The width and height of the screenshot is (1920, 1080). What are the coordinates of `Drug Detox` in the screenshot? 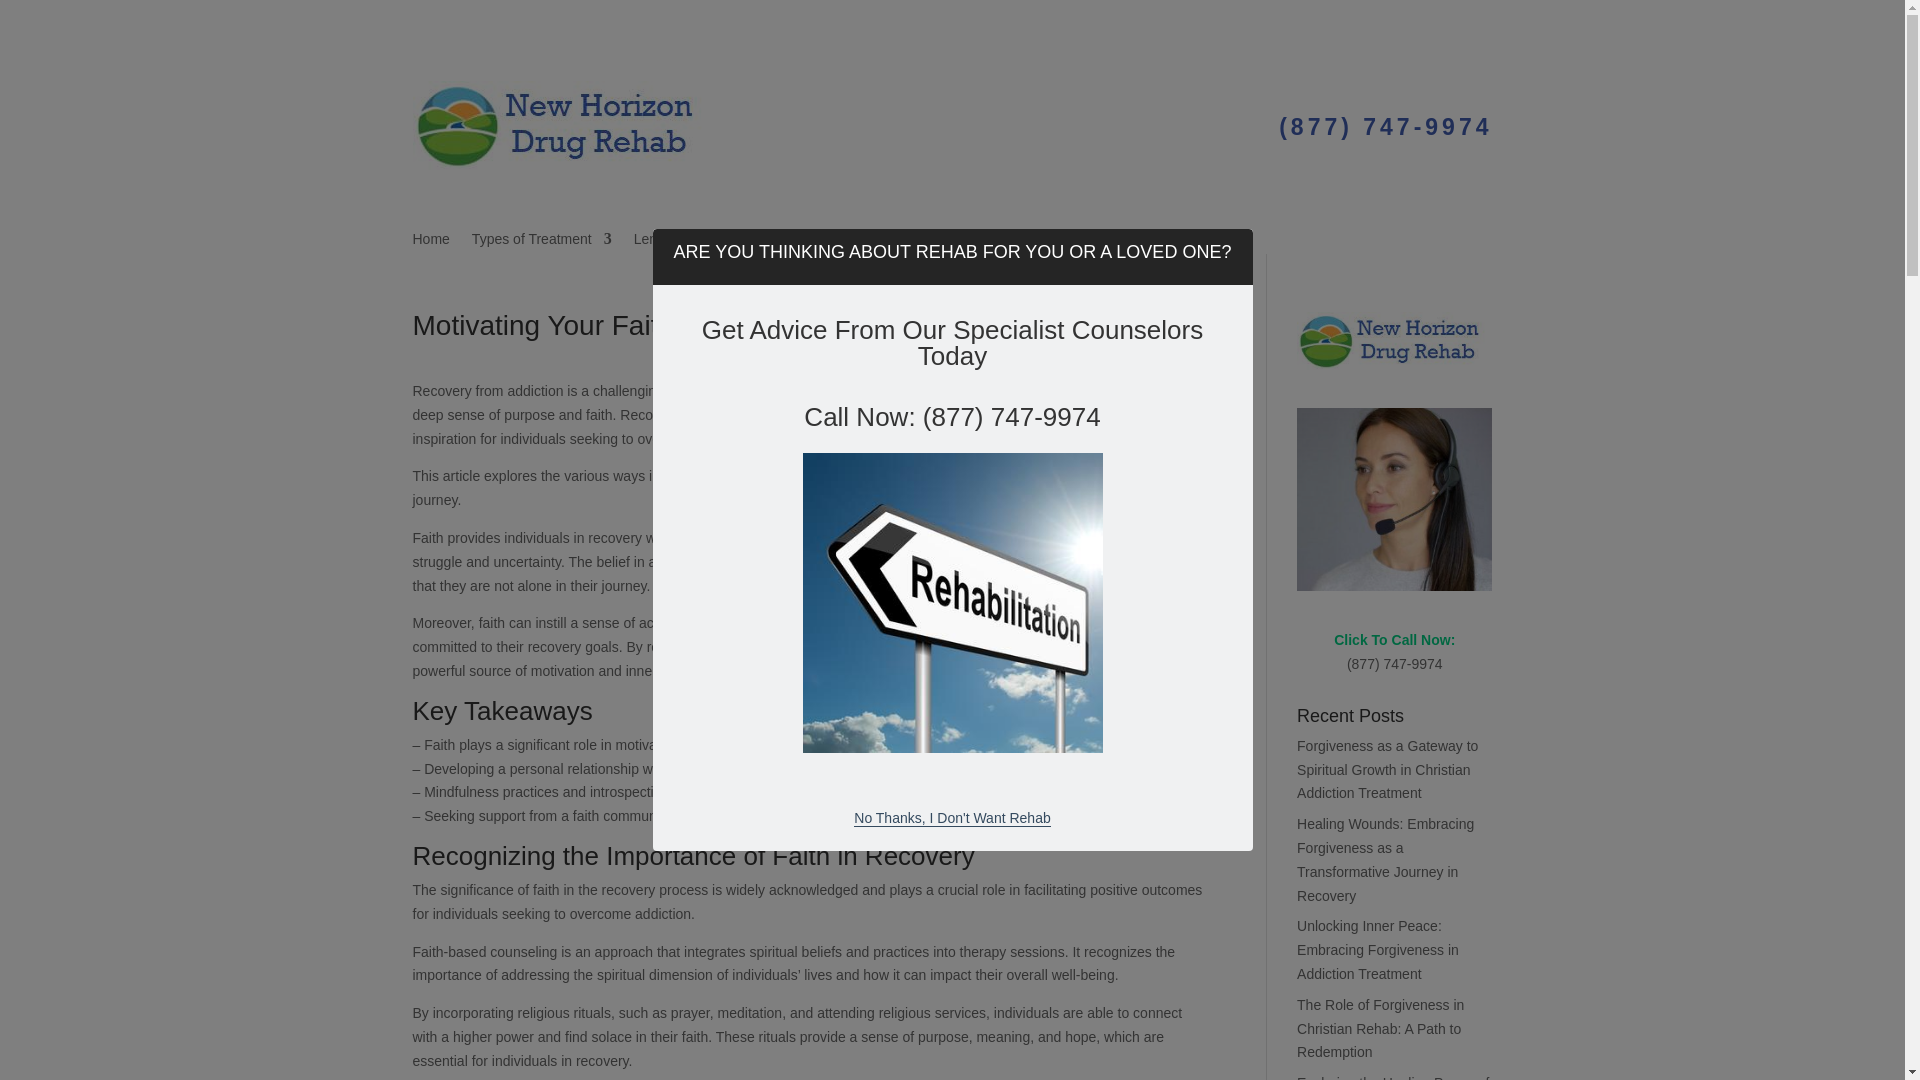 It's located at (938, 242).